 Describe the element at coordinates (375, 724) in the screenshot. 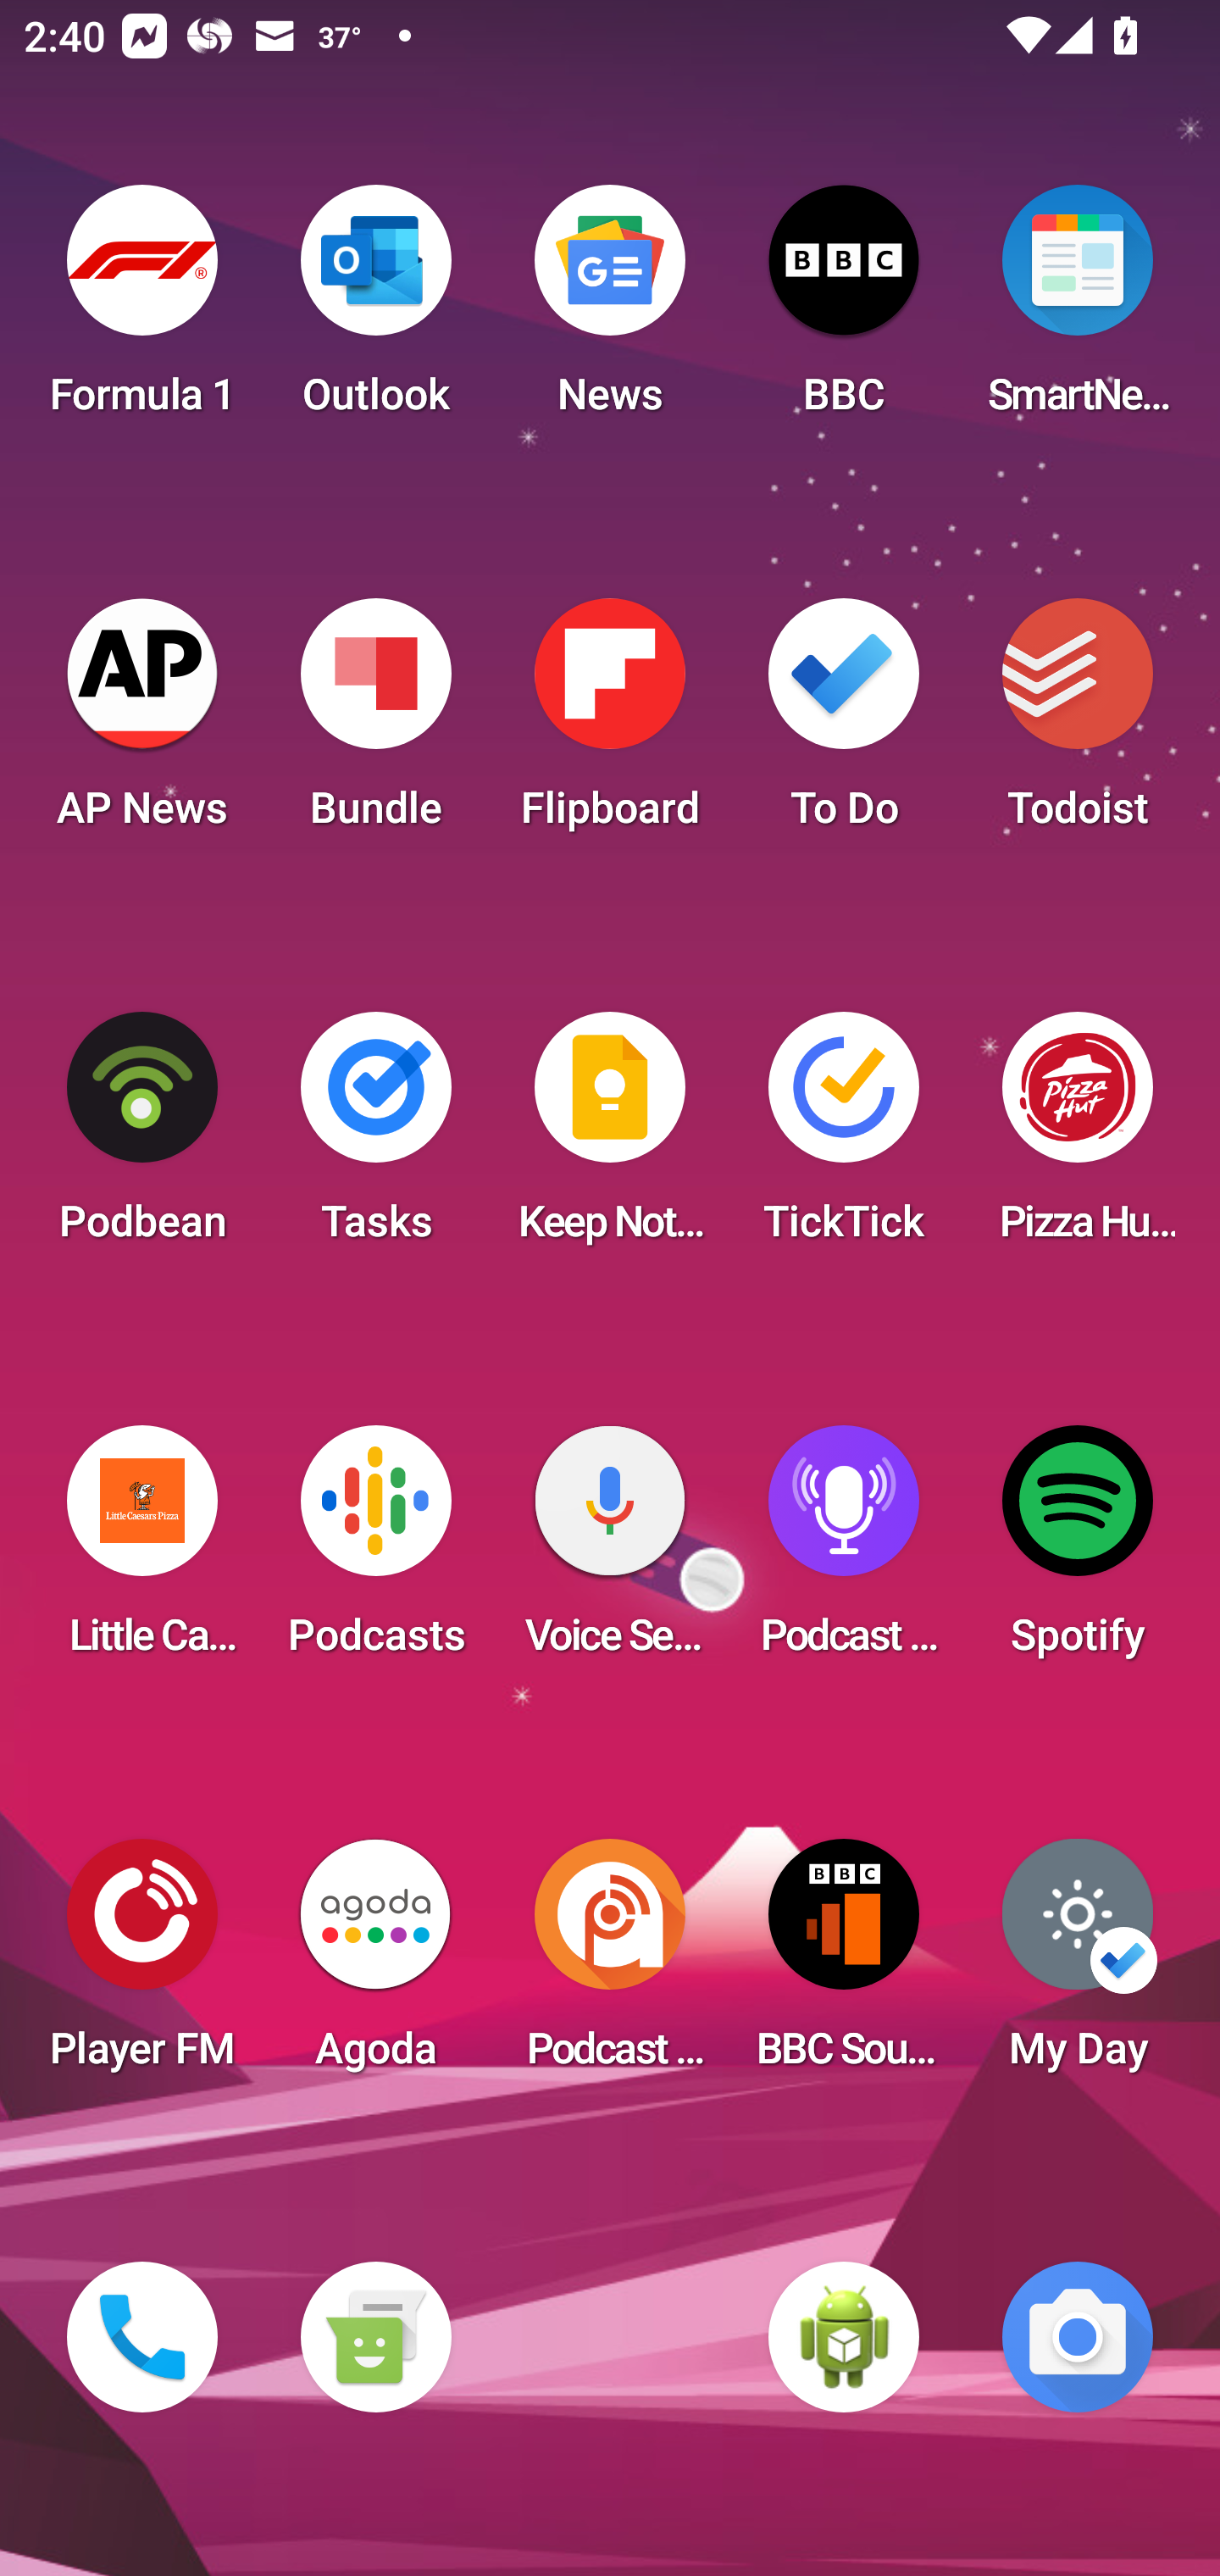

I see `Bundle` at that location.